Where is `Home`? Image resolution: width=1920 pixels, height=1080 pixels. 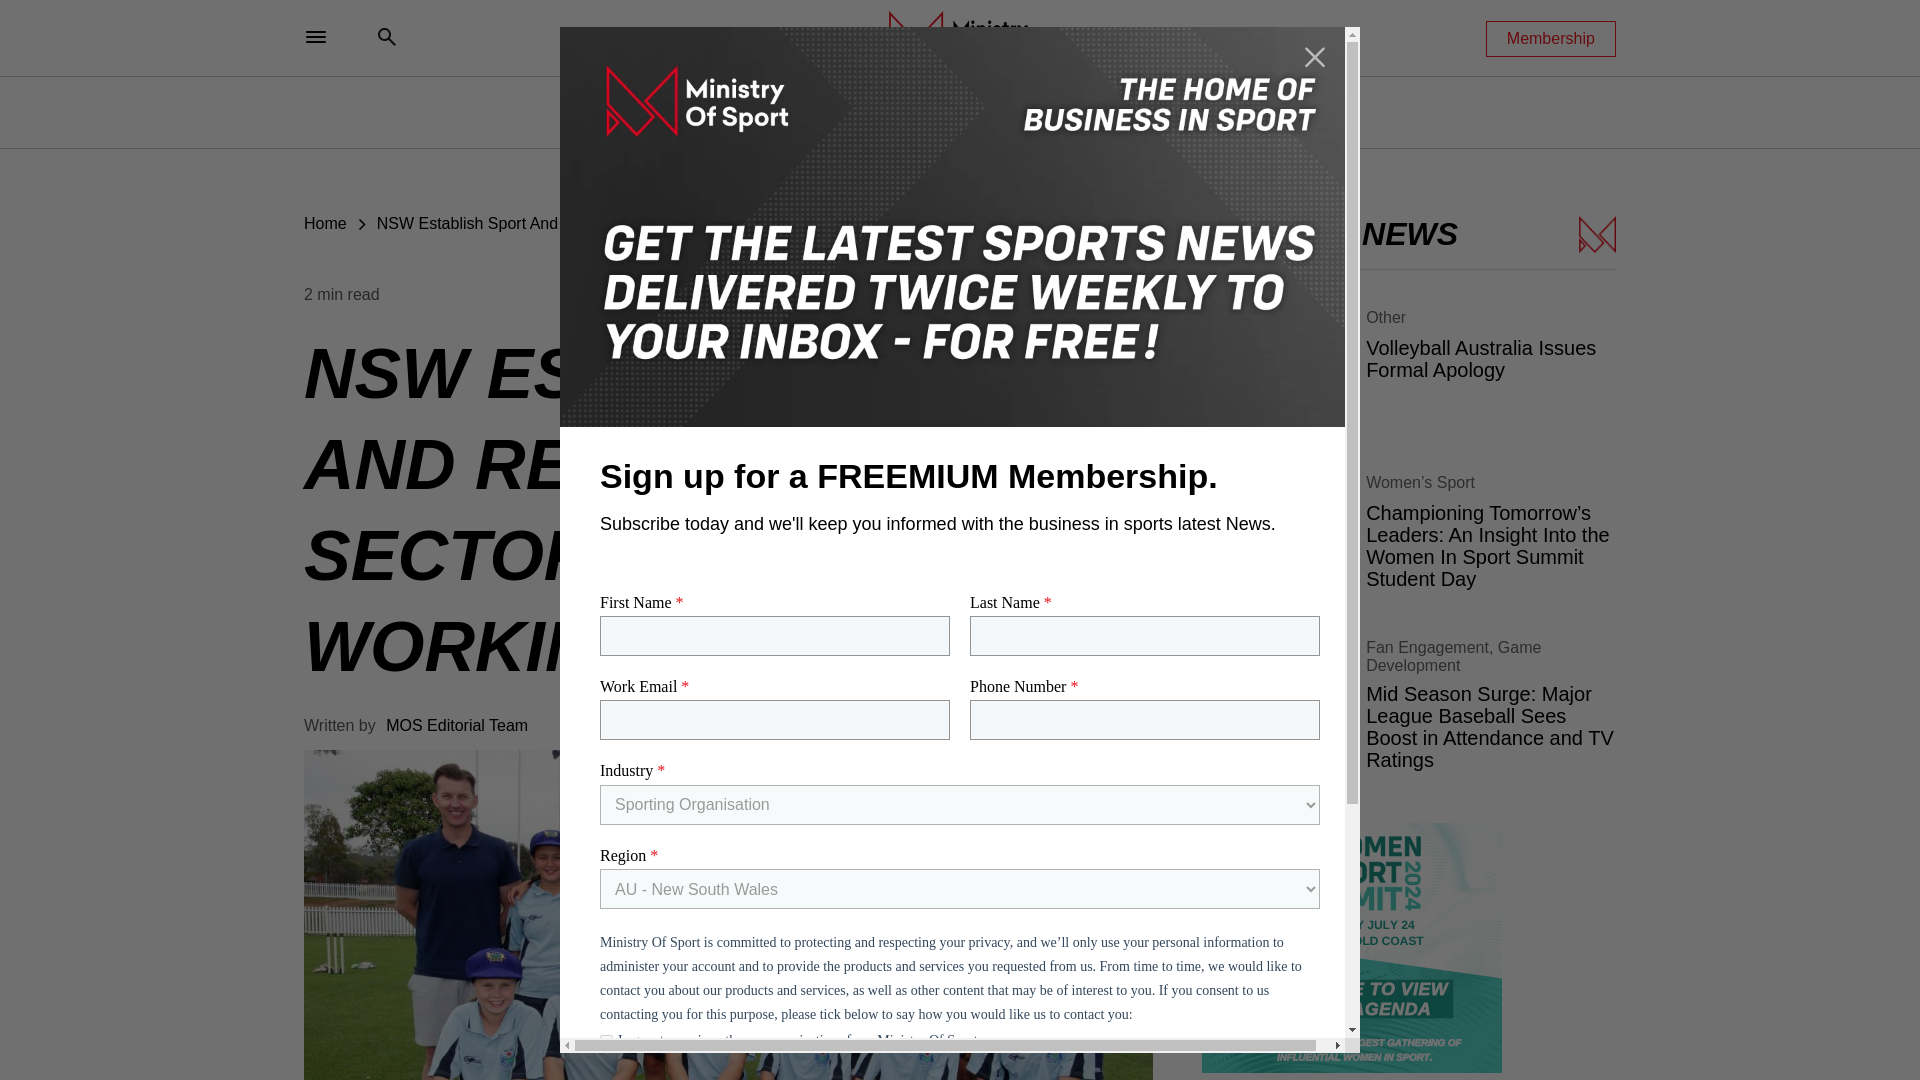 Home is located at coordinates (325, 223).